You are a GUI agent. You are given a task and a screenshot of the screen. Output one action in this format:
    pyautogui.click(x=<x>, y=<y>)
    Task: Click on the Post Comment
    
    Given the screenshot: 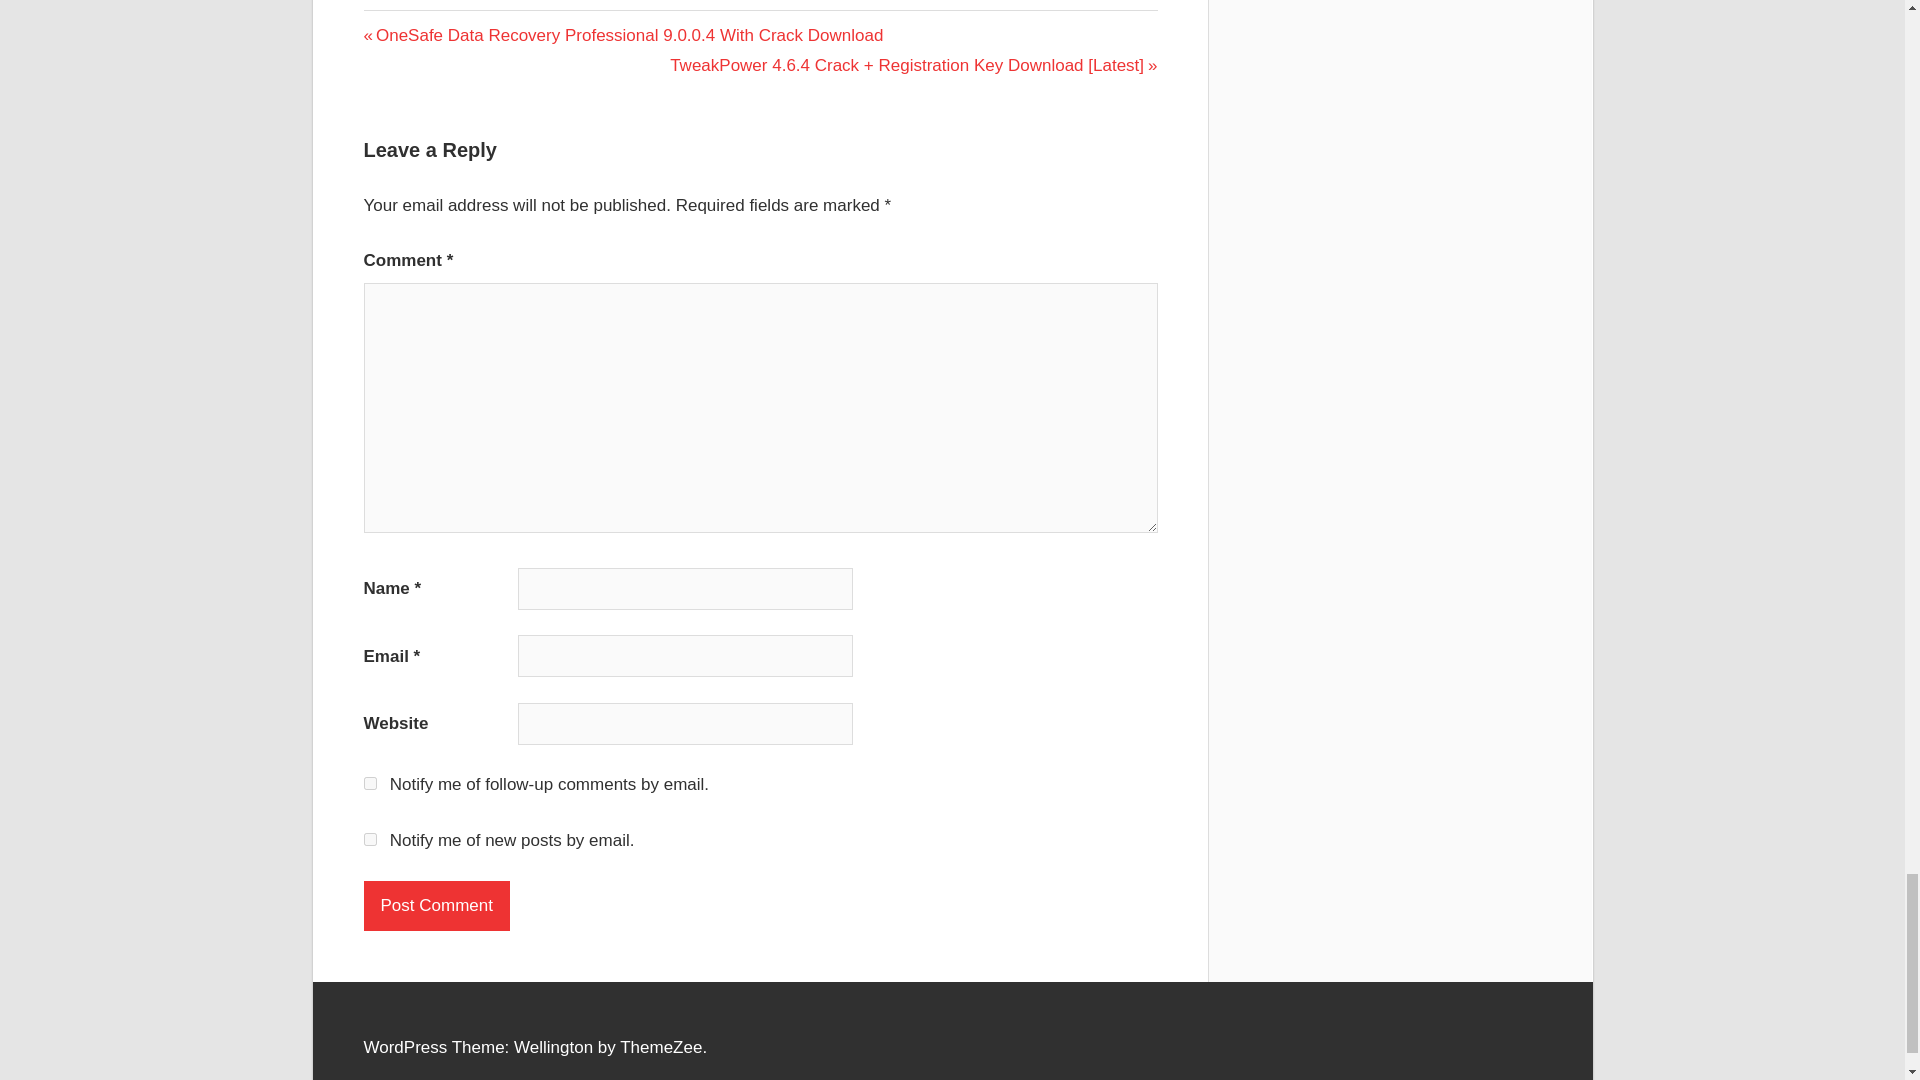 What is the action you would take?
    pyautogui.click(x=437, y=906)
    